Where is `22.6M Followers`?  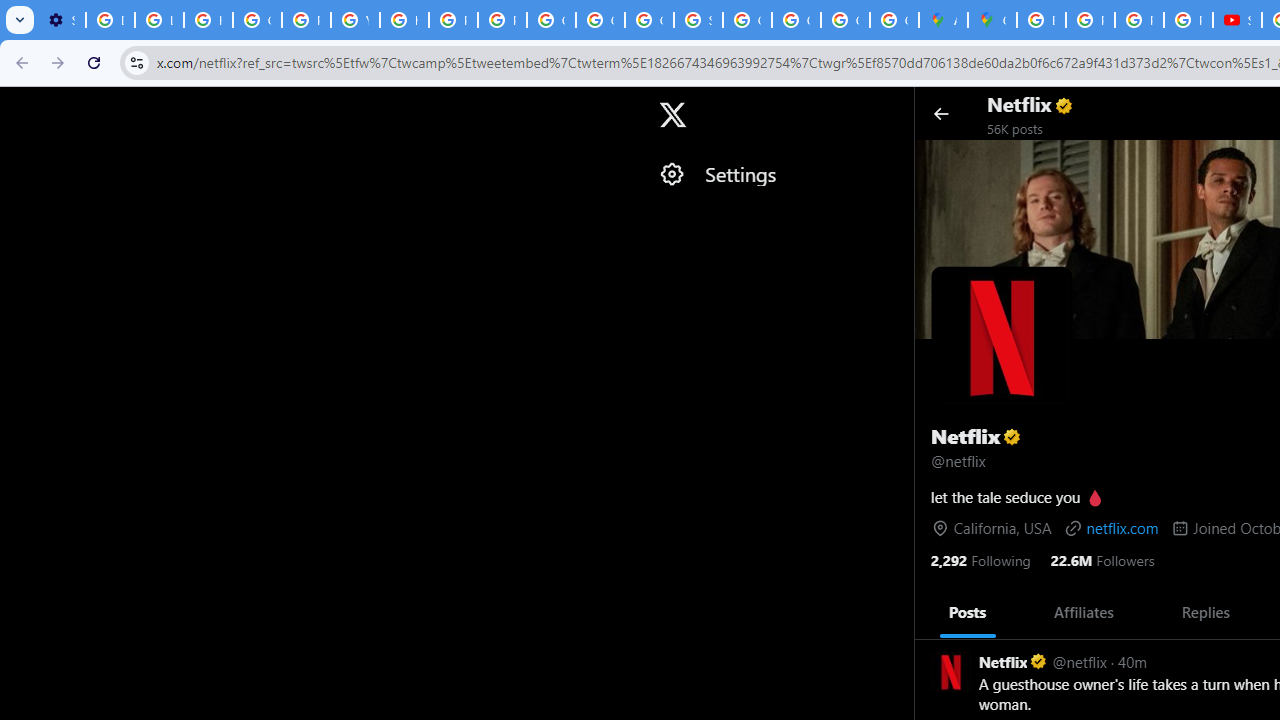
22.6M Followers is located at coordinates (1102, 559).